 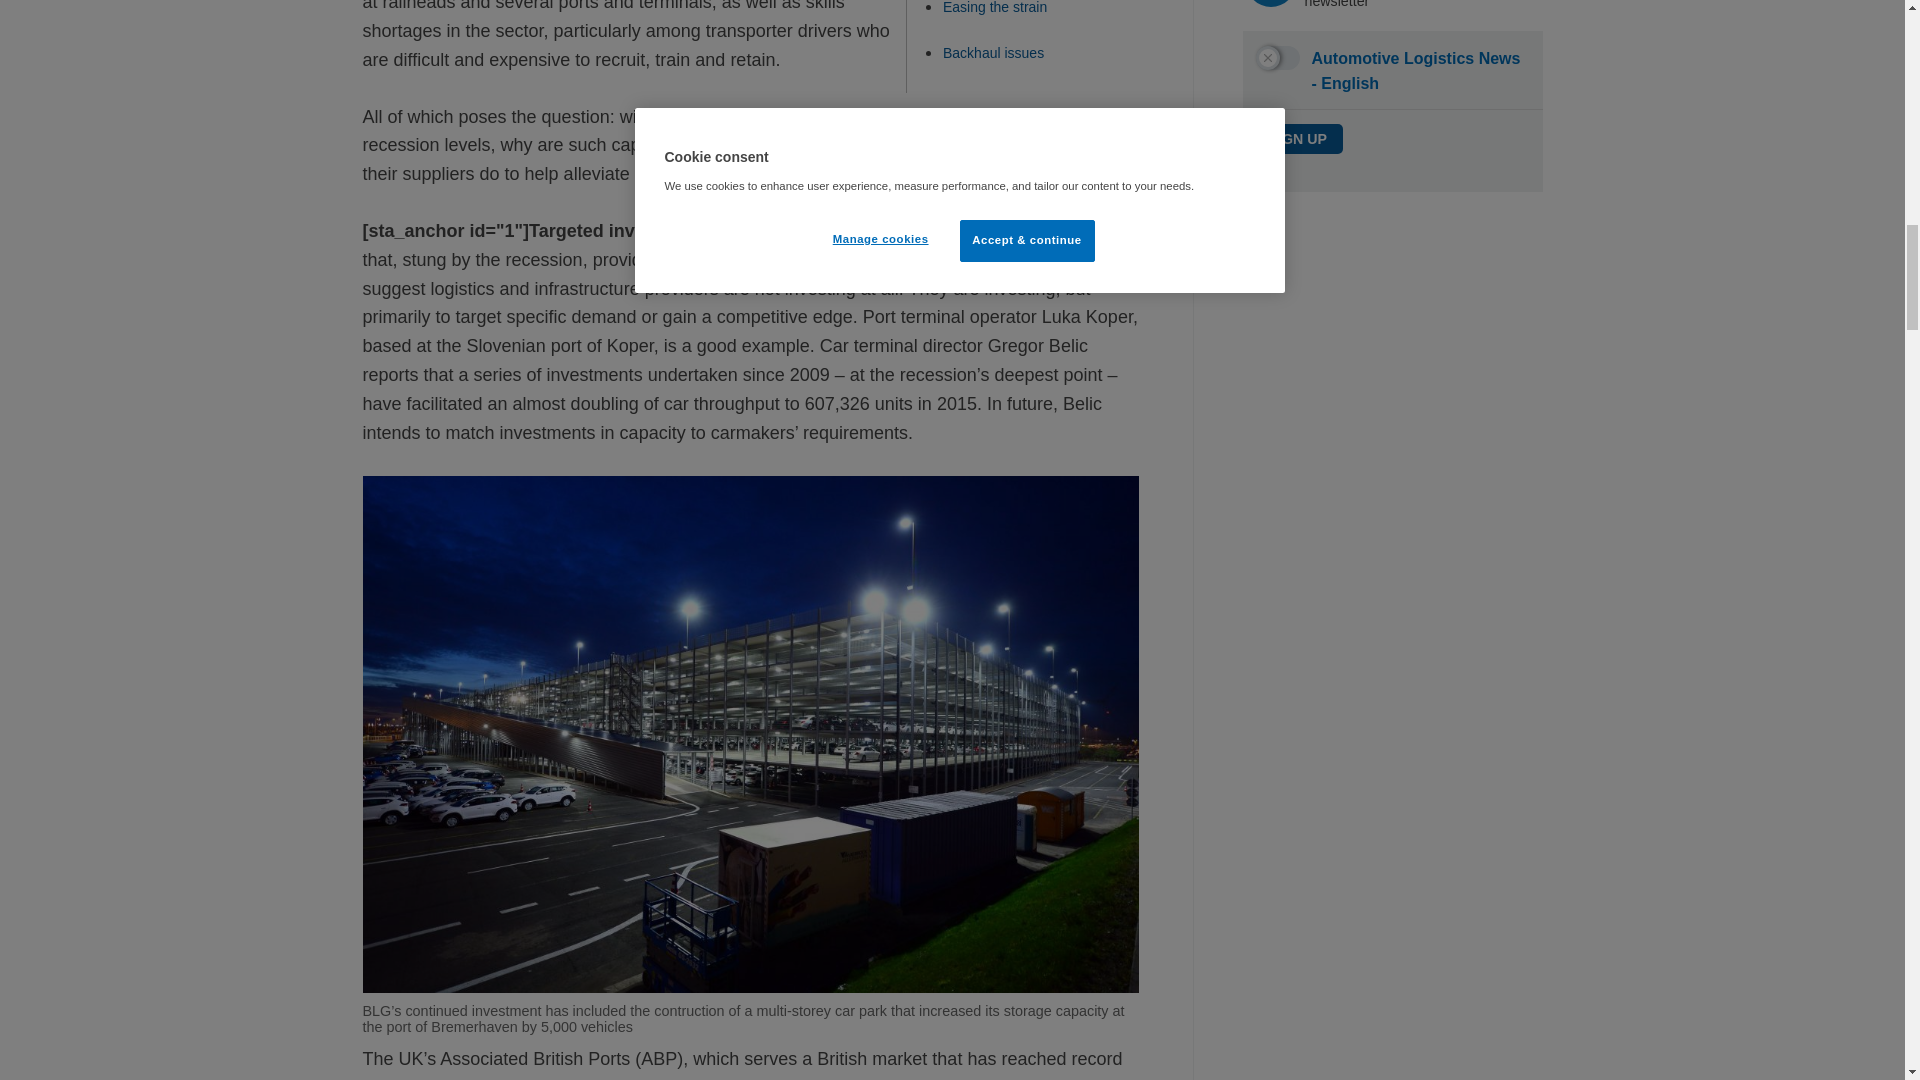 I want to click on Easing the strain, so click(x=994, y=8).